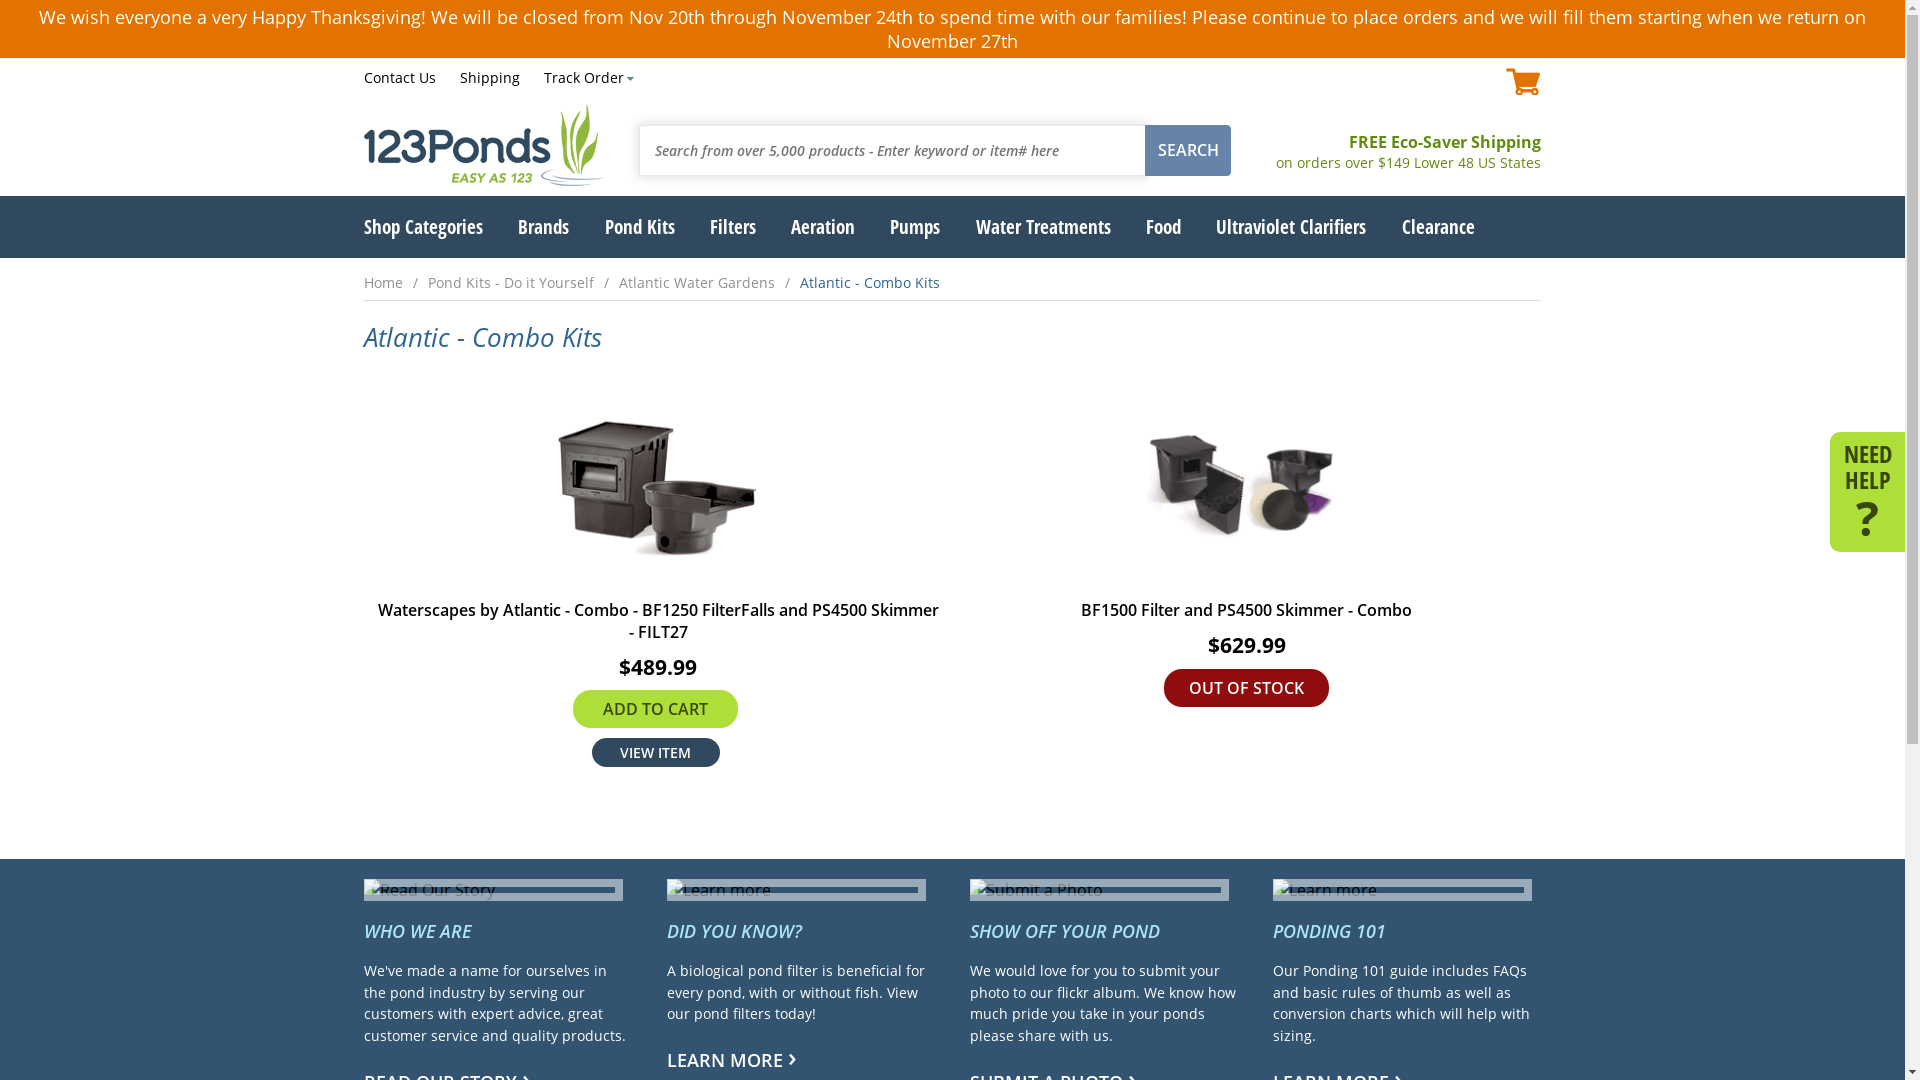  Describe the element at coordinates (424, 226) in the screenshot. I see `Shop Categories` at that location.